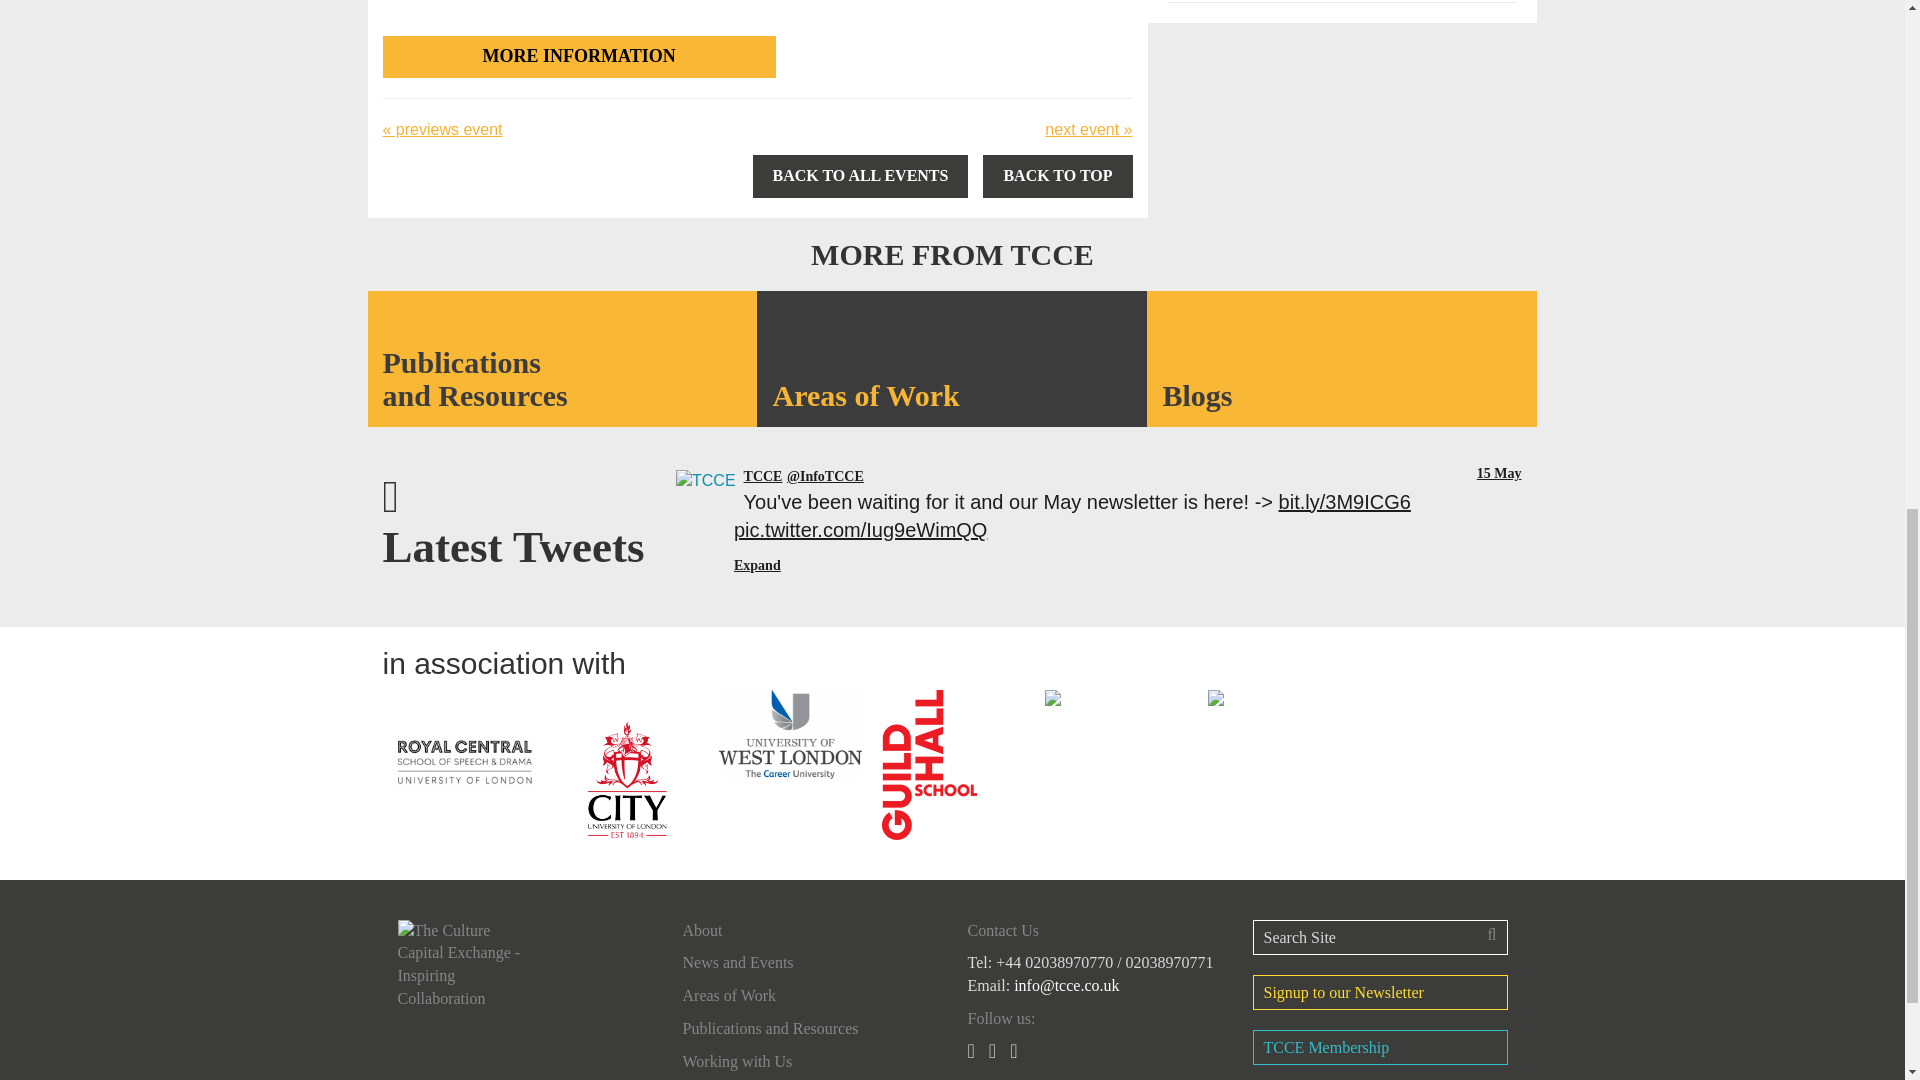 The image size is (1920, 1080). I want to click on TCCE, so click(826, 476).